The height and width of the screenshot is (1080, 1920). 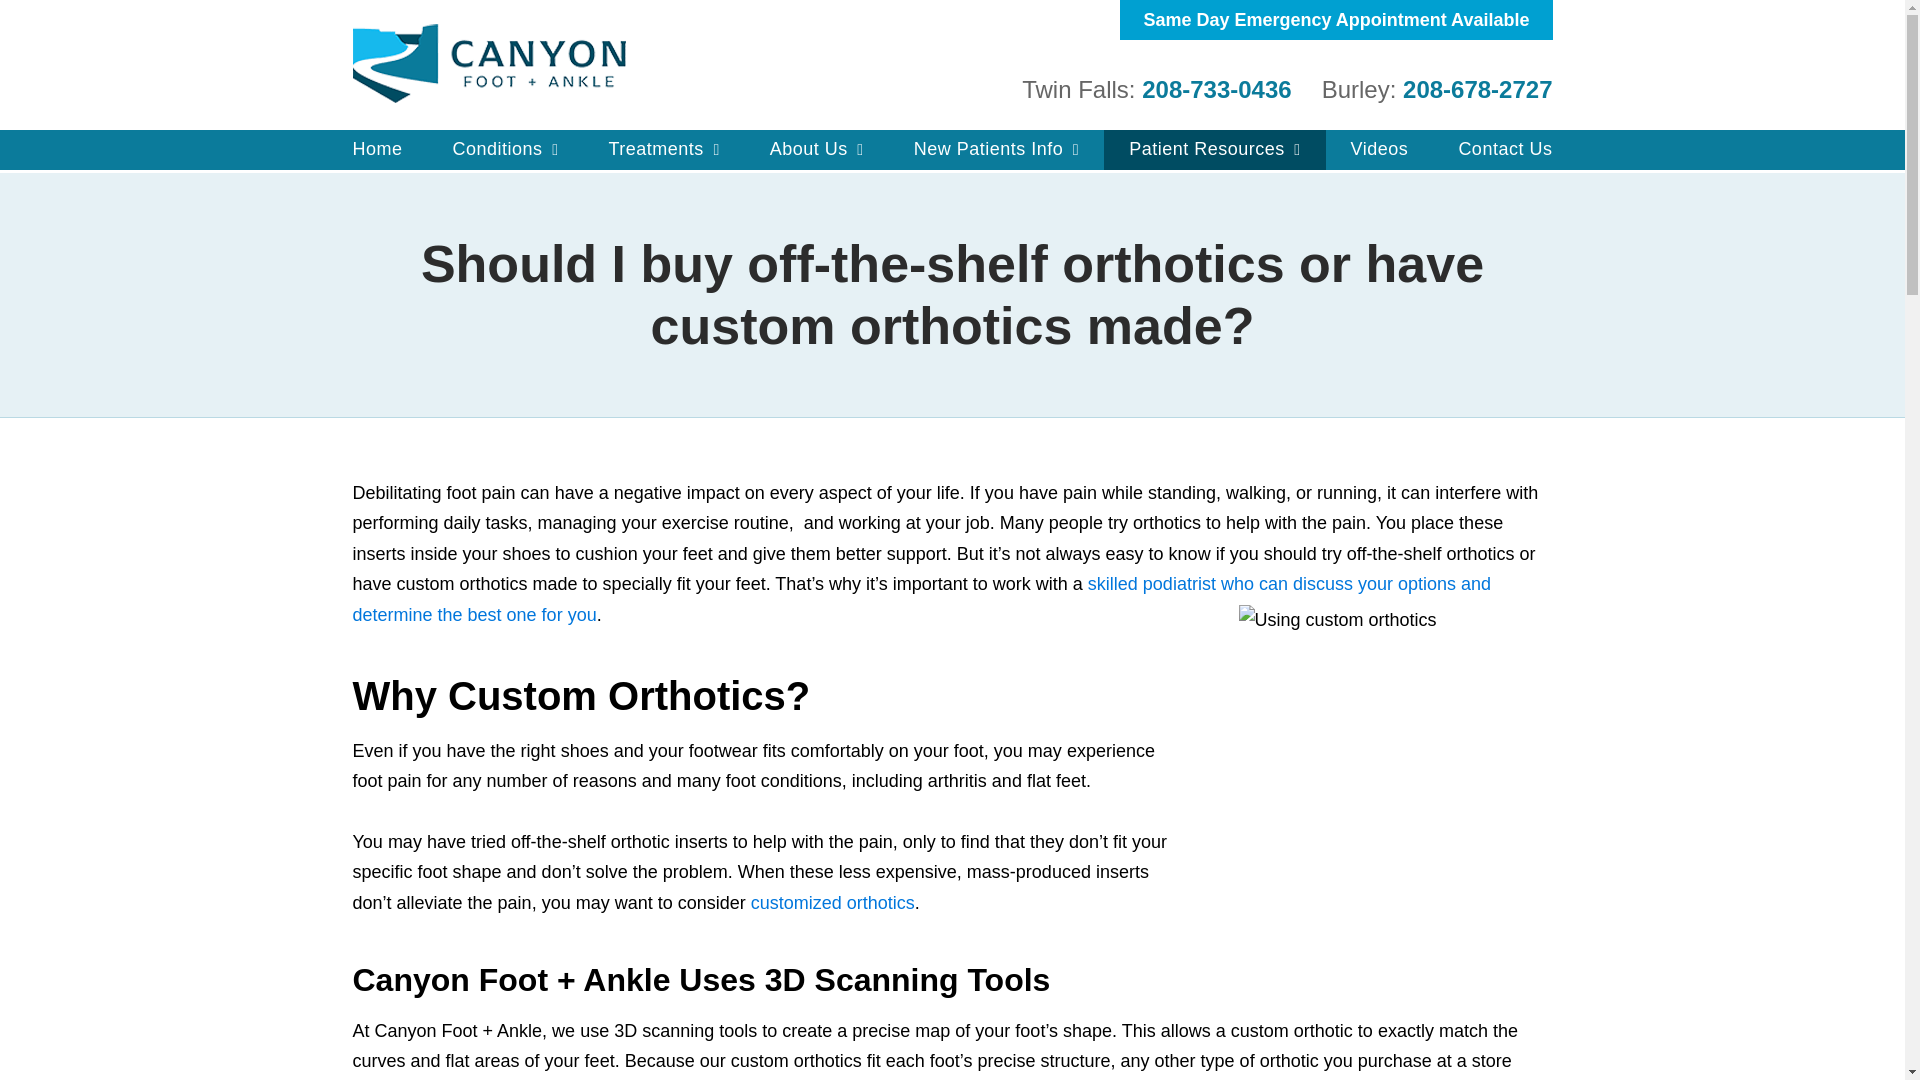 What do you see at coordinates (506, 149) in the screenshot?
I see `Conditions` at bounding box center [506, 149].